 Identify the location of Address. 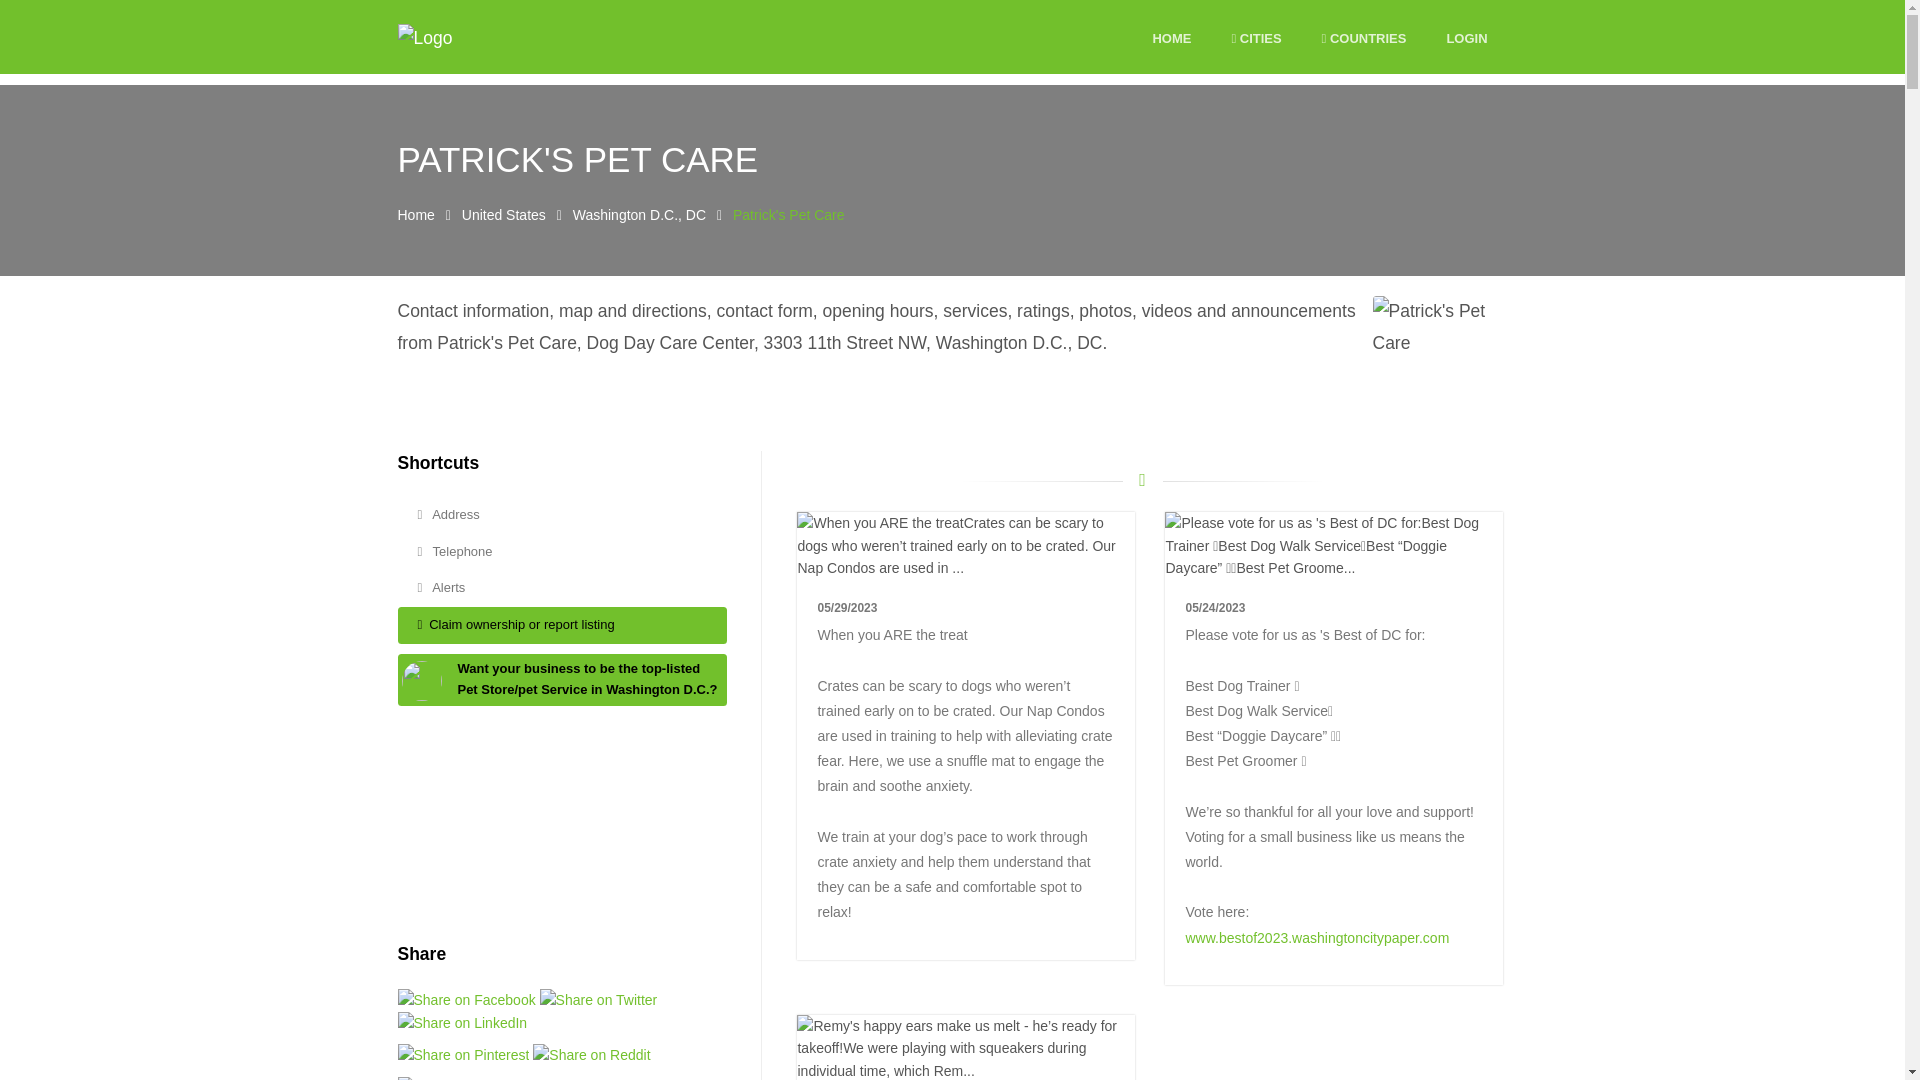
(562, 514).